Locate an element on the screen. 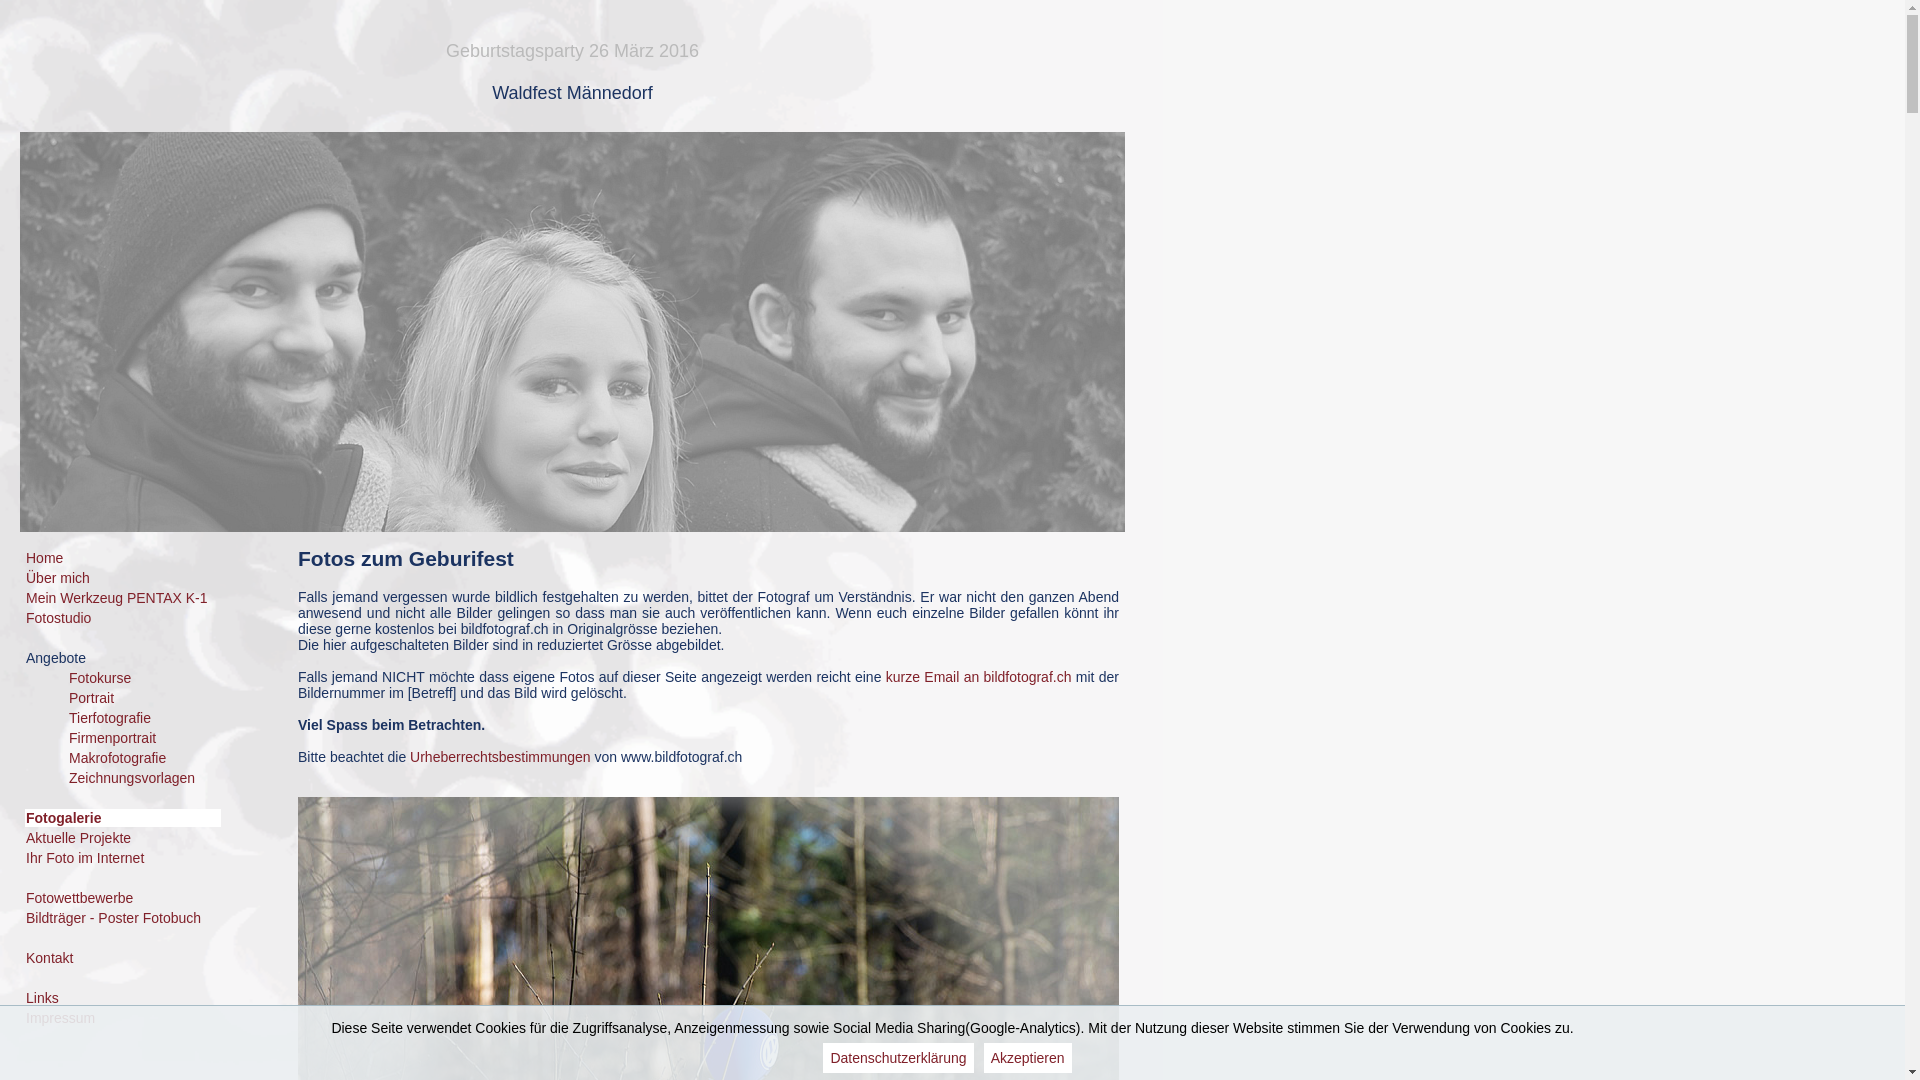 This screenshot has width=1920, height=1080. Fotostudio is located at coordinates (58, 618).